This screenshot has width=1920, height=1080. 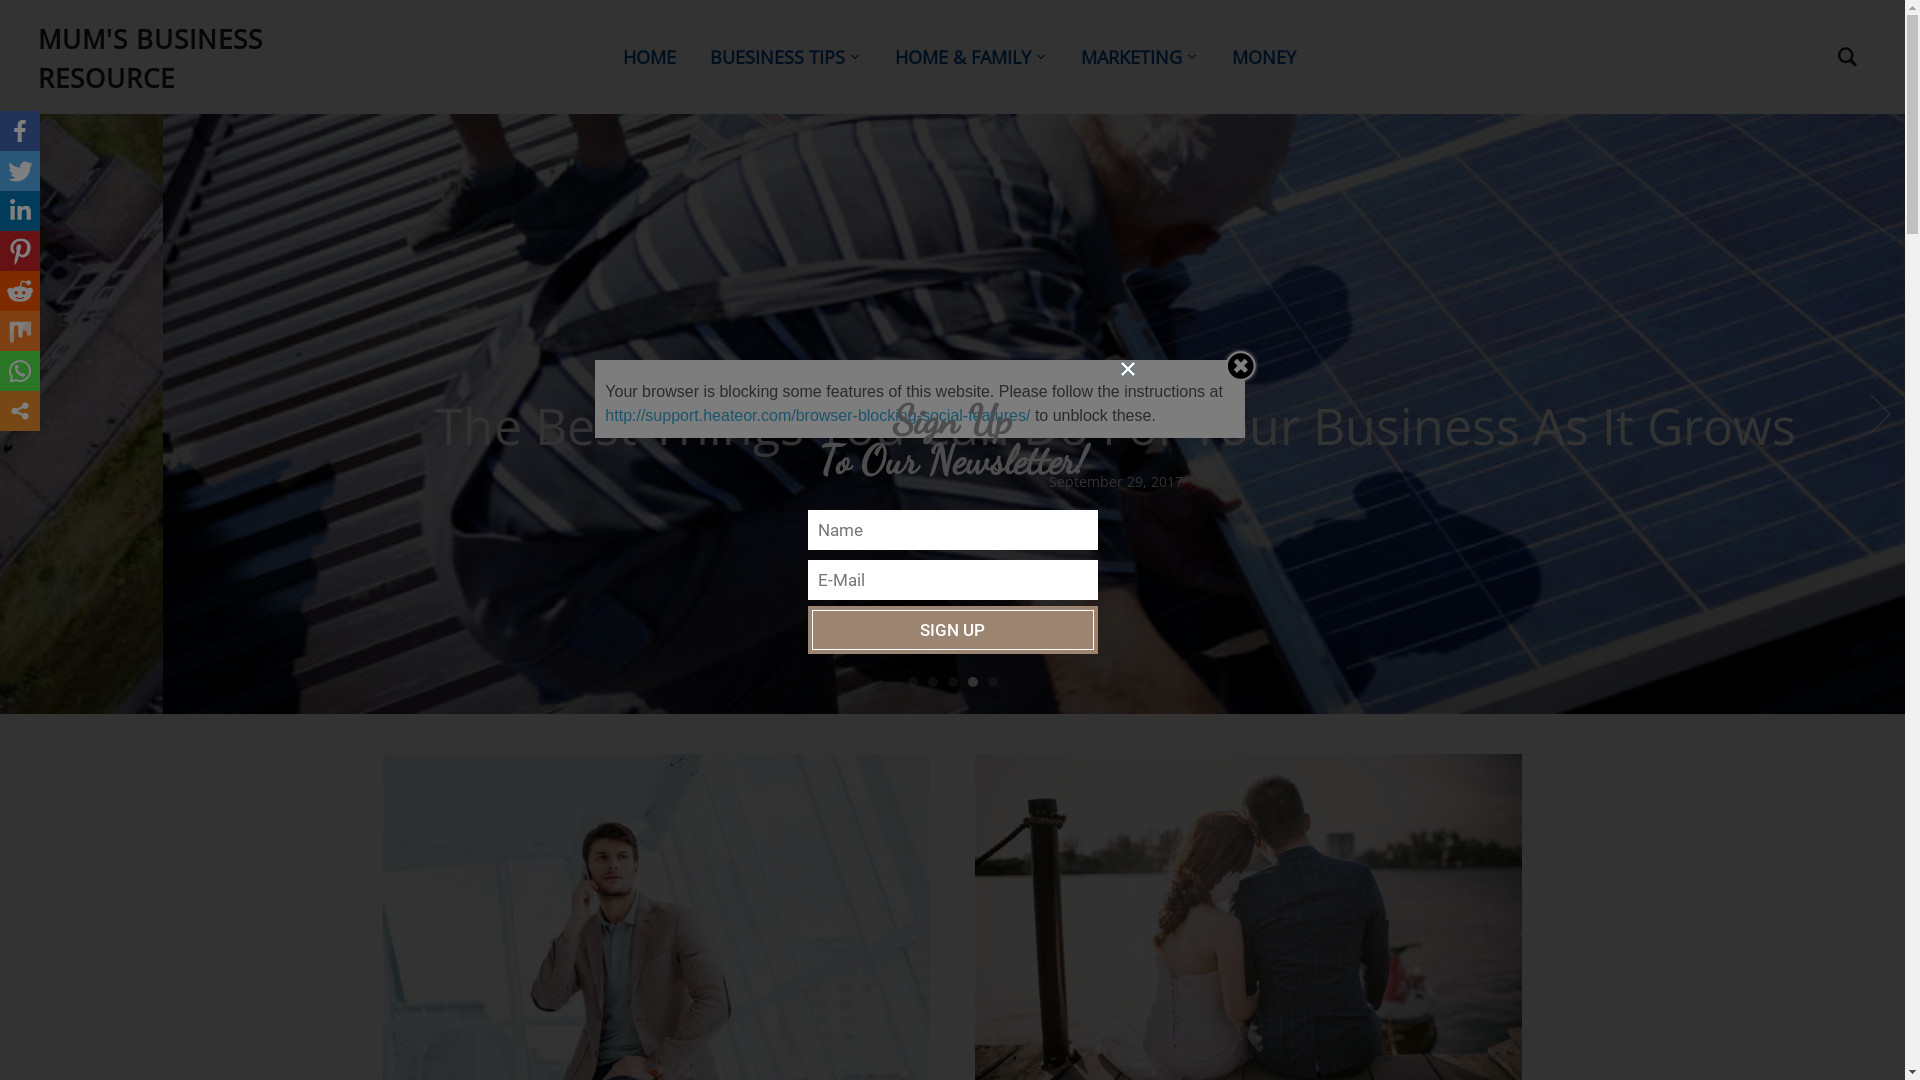 What do you see at coordinates (20, 371) in the screenshot?
I see `Whatsapp` at bounding box center [20, 371].